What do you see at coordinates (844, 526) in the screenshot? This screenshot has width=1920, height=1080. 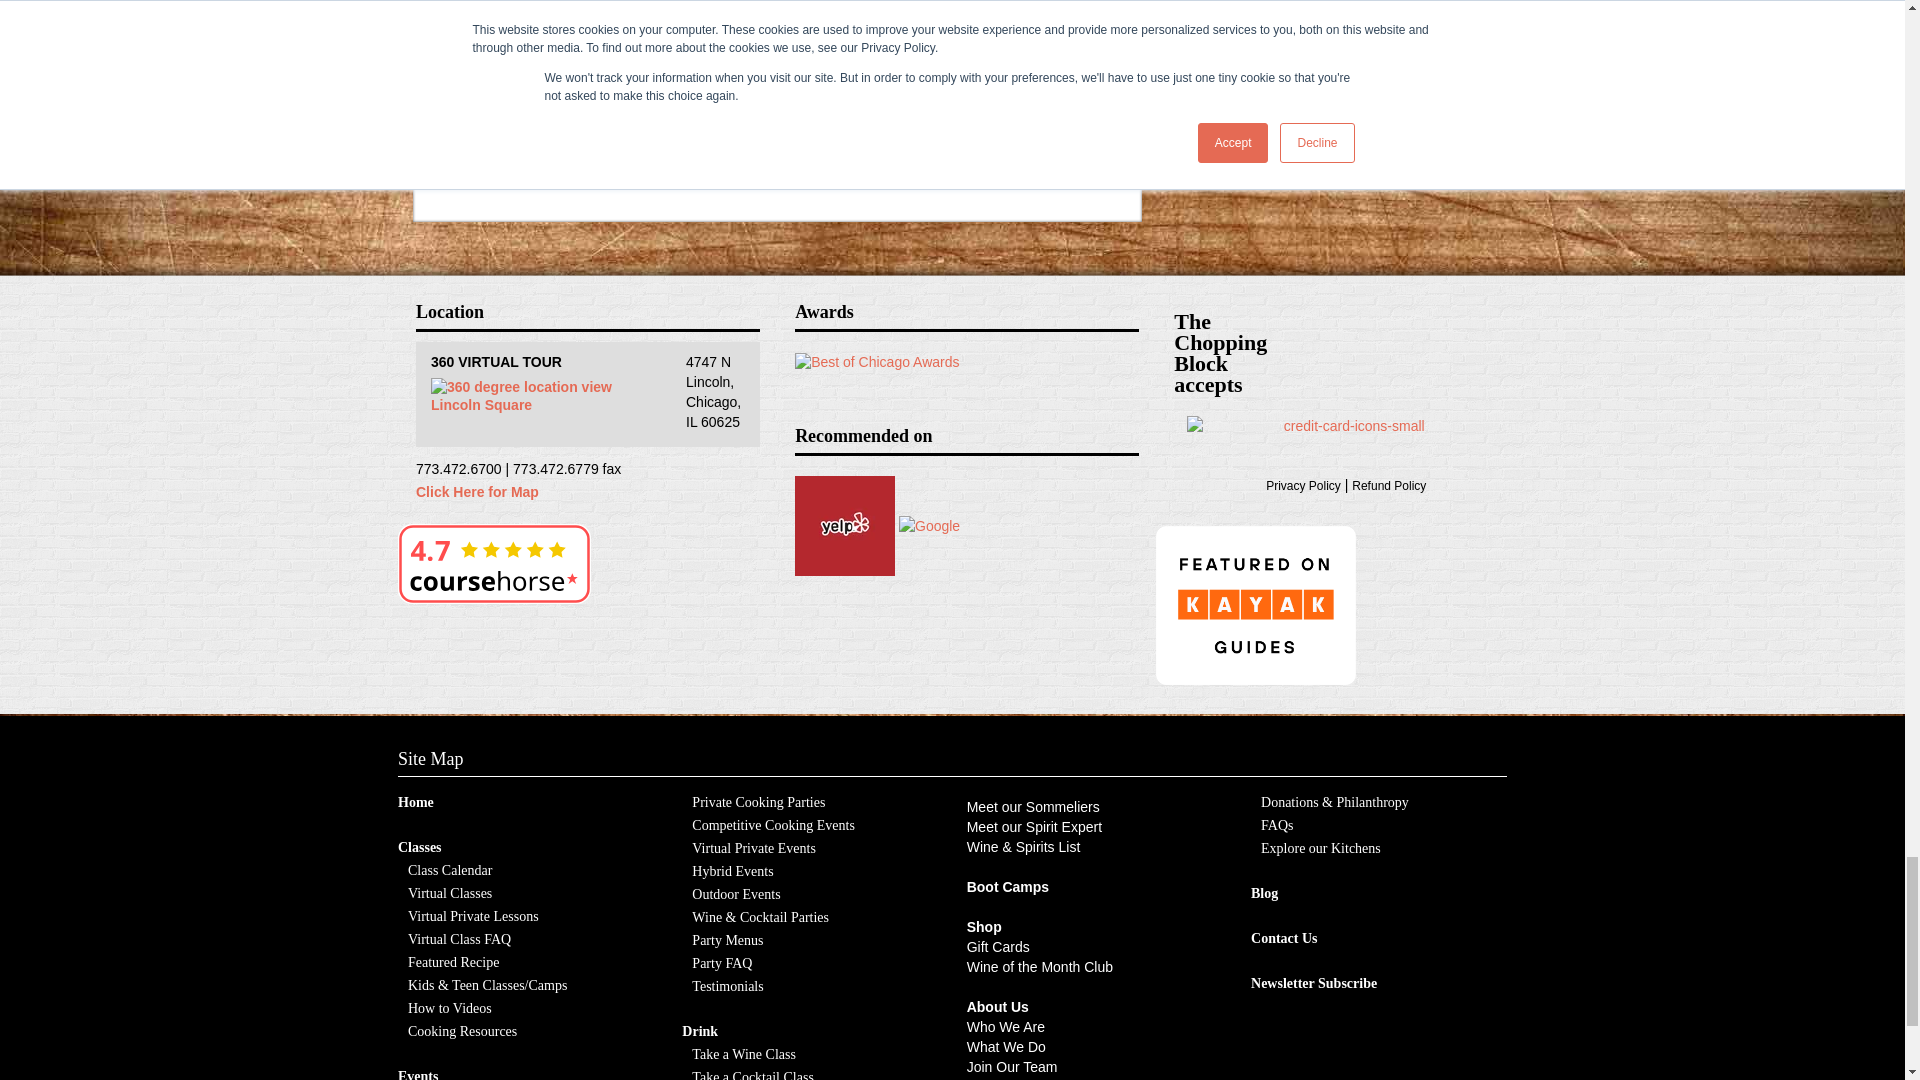 I see `yelplogo.png` at bounding box center [844, 526].